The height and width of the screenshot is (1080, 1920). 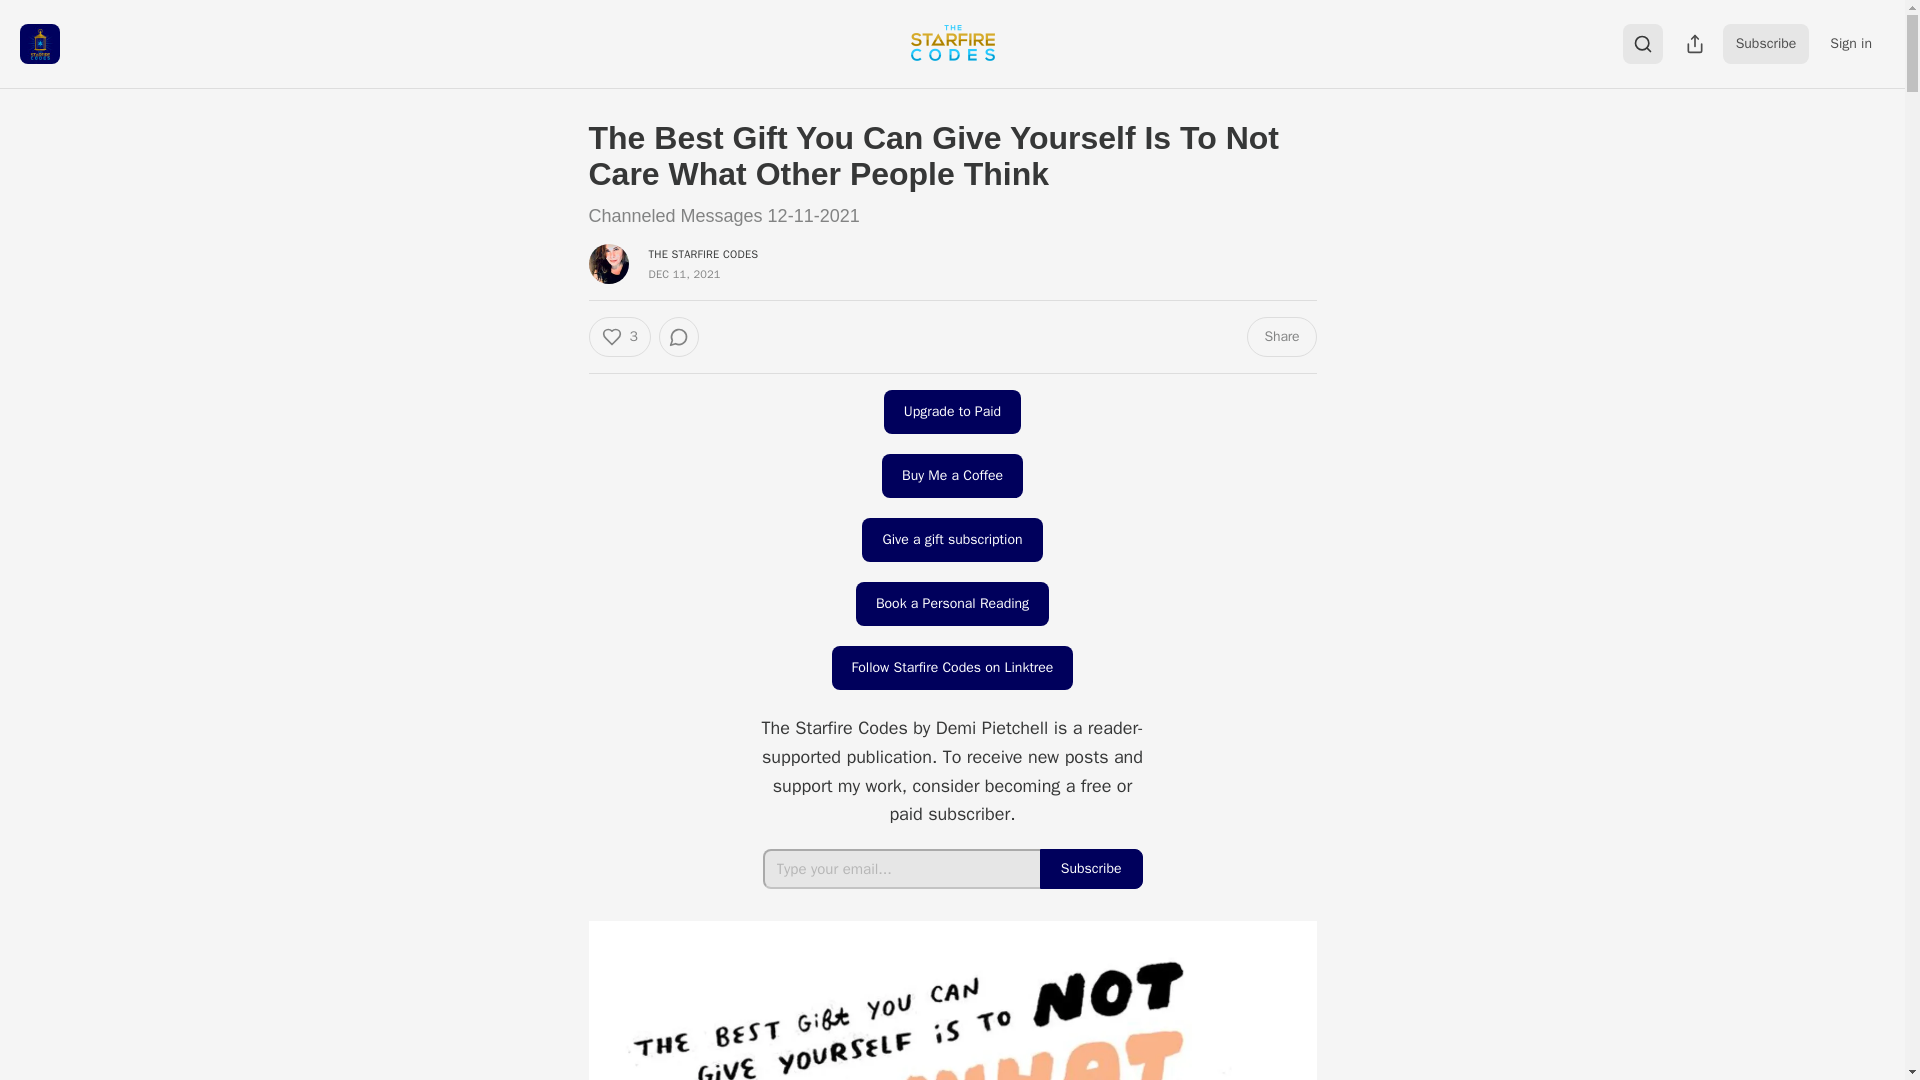 I want to click on Sign in, so click(x=1850, y=43).